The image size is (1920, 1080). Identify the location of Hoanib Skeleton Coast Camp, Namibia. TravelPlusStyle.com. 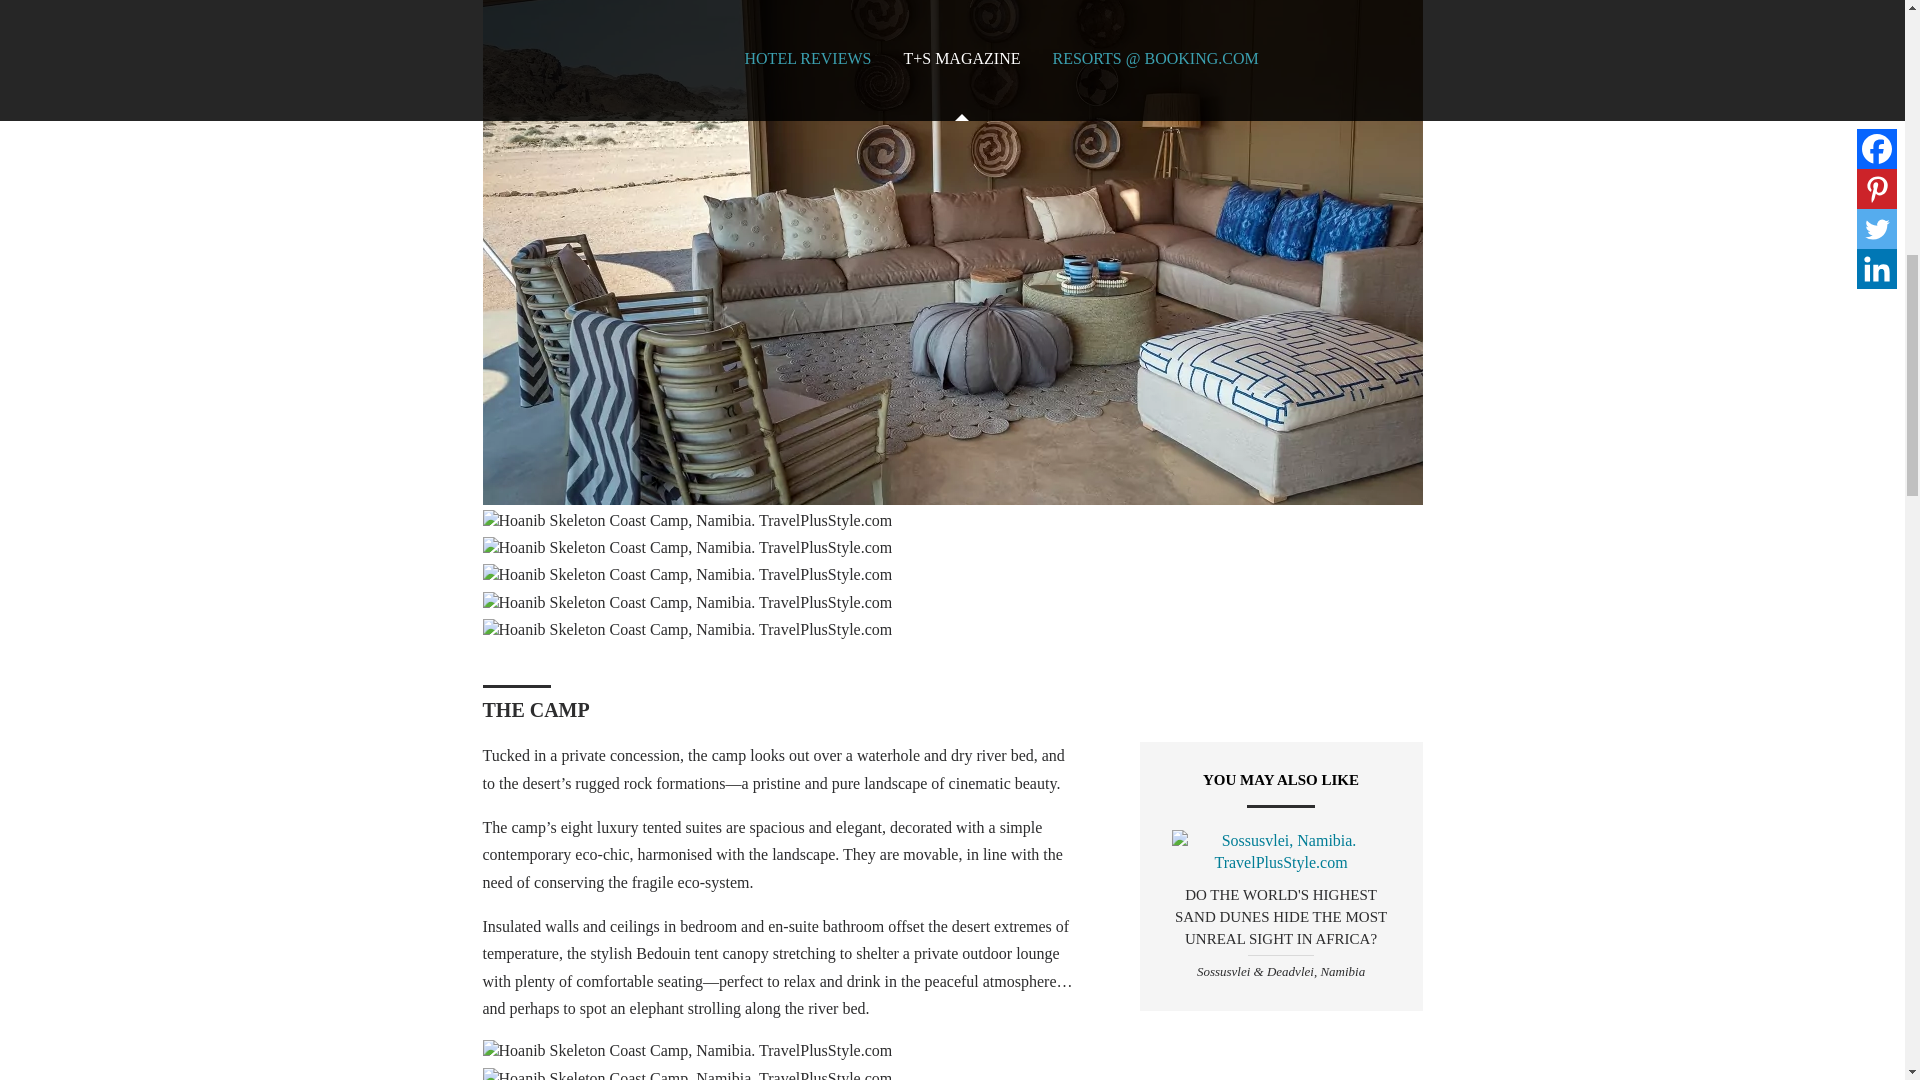
(686, 548).